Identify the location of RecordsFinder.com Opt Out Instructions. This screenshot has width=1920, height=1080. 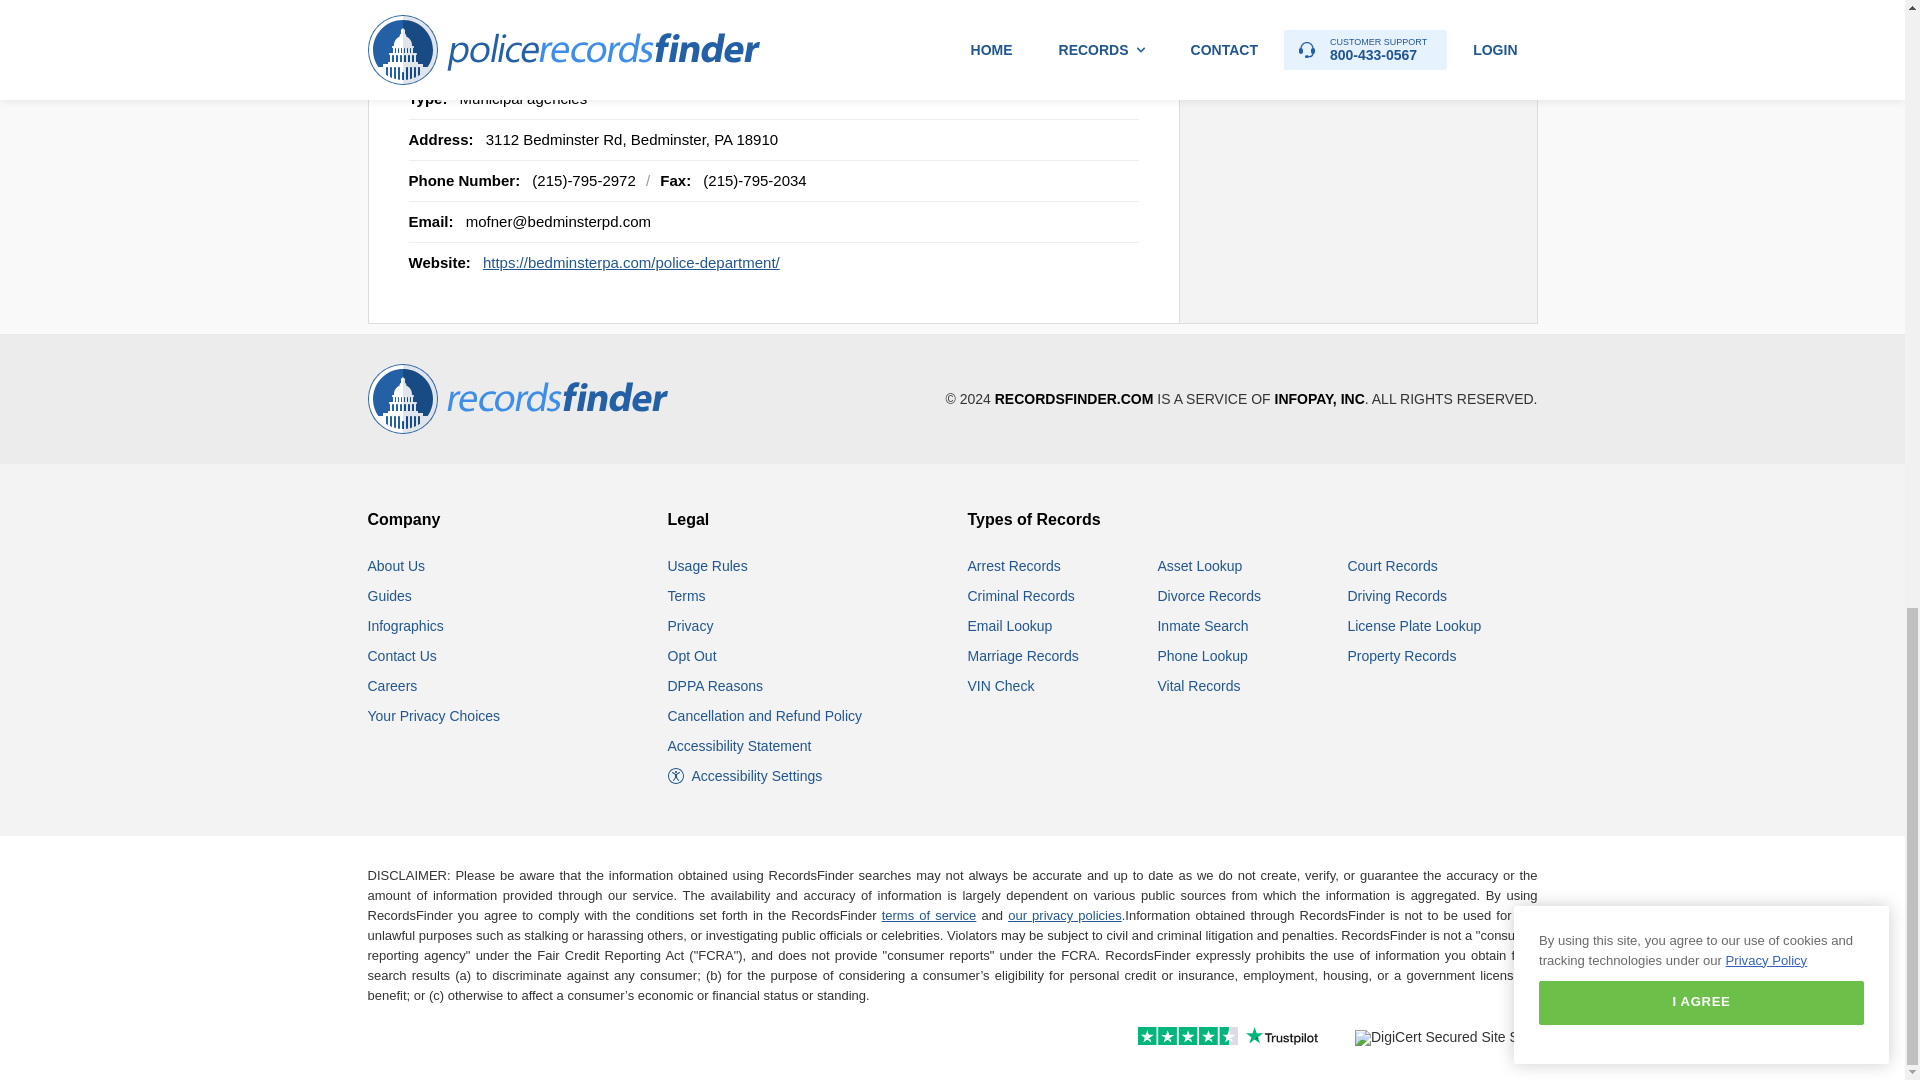
(692, 656).